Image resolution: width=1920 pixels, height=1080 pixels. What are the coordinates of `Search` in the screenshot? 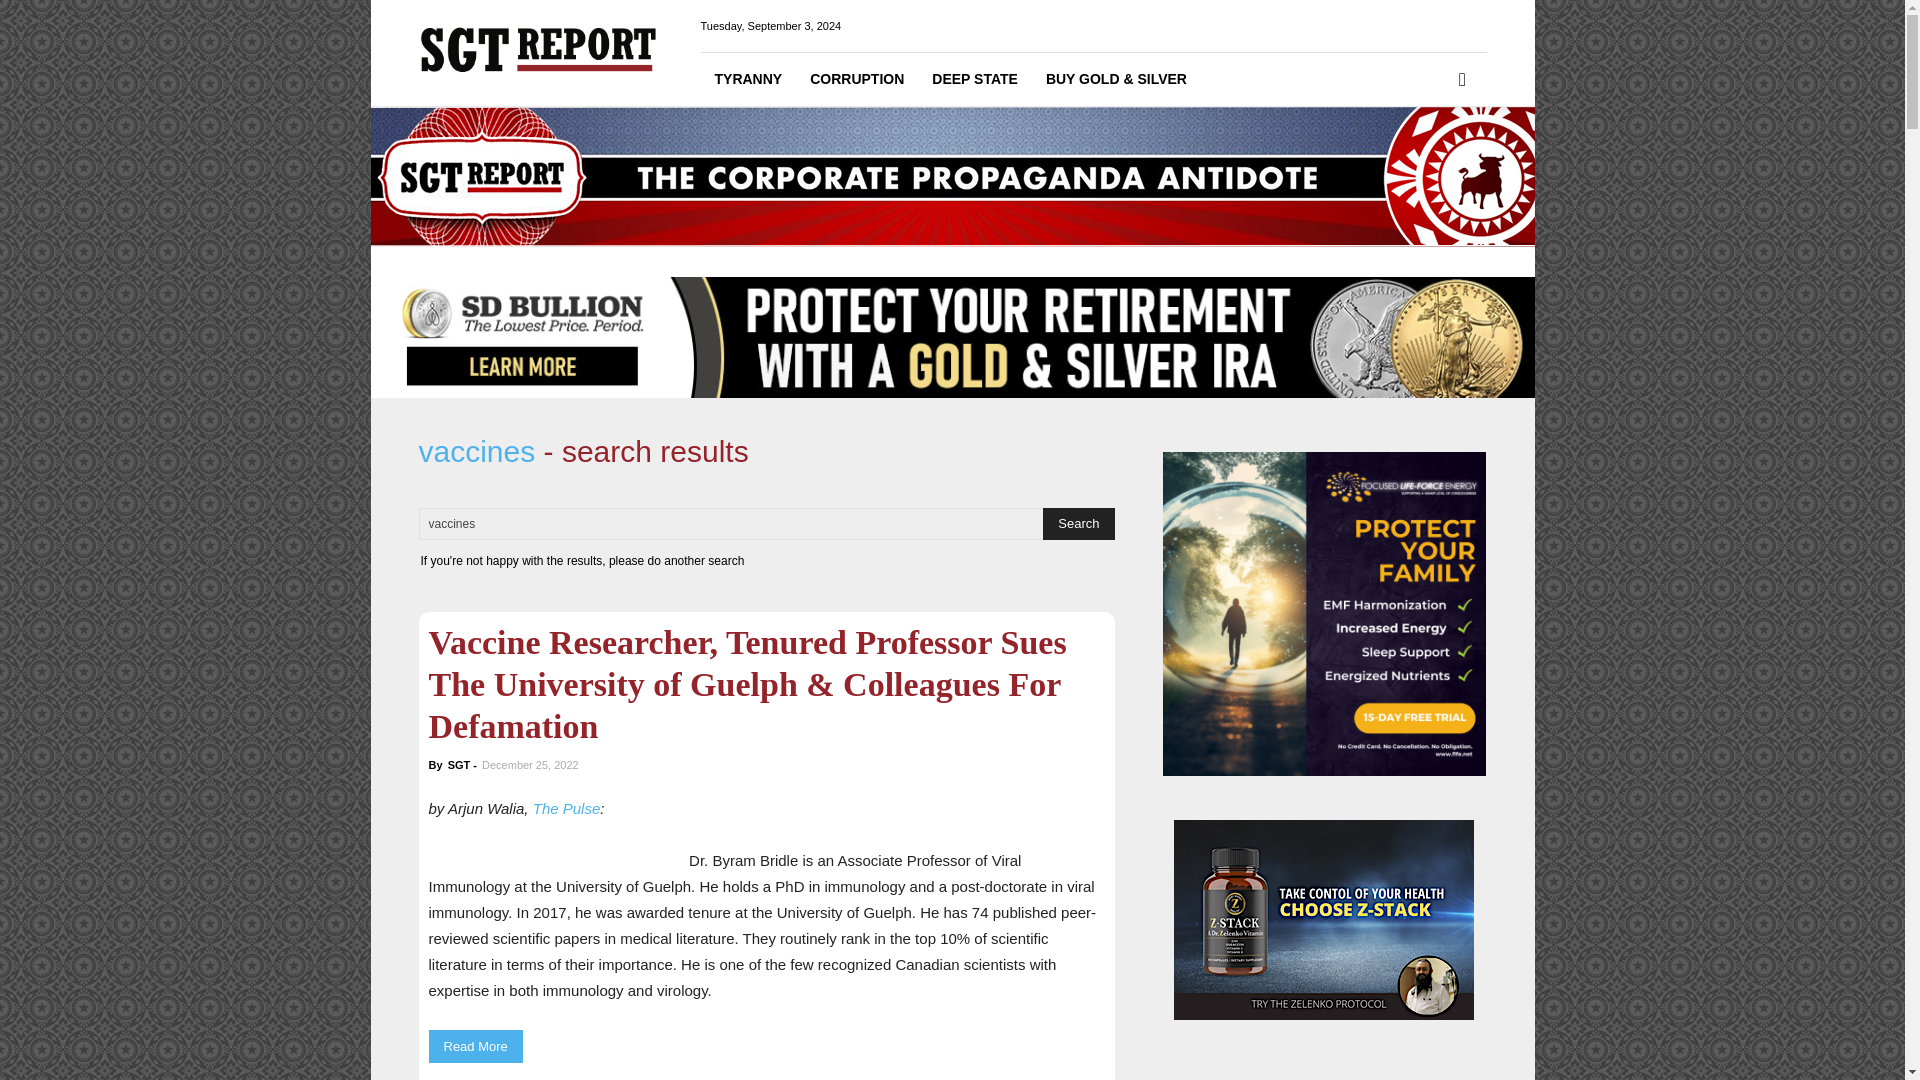 It's located at (1078, 524).